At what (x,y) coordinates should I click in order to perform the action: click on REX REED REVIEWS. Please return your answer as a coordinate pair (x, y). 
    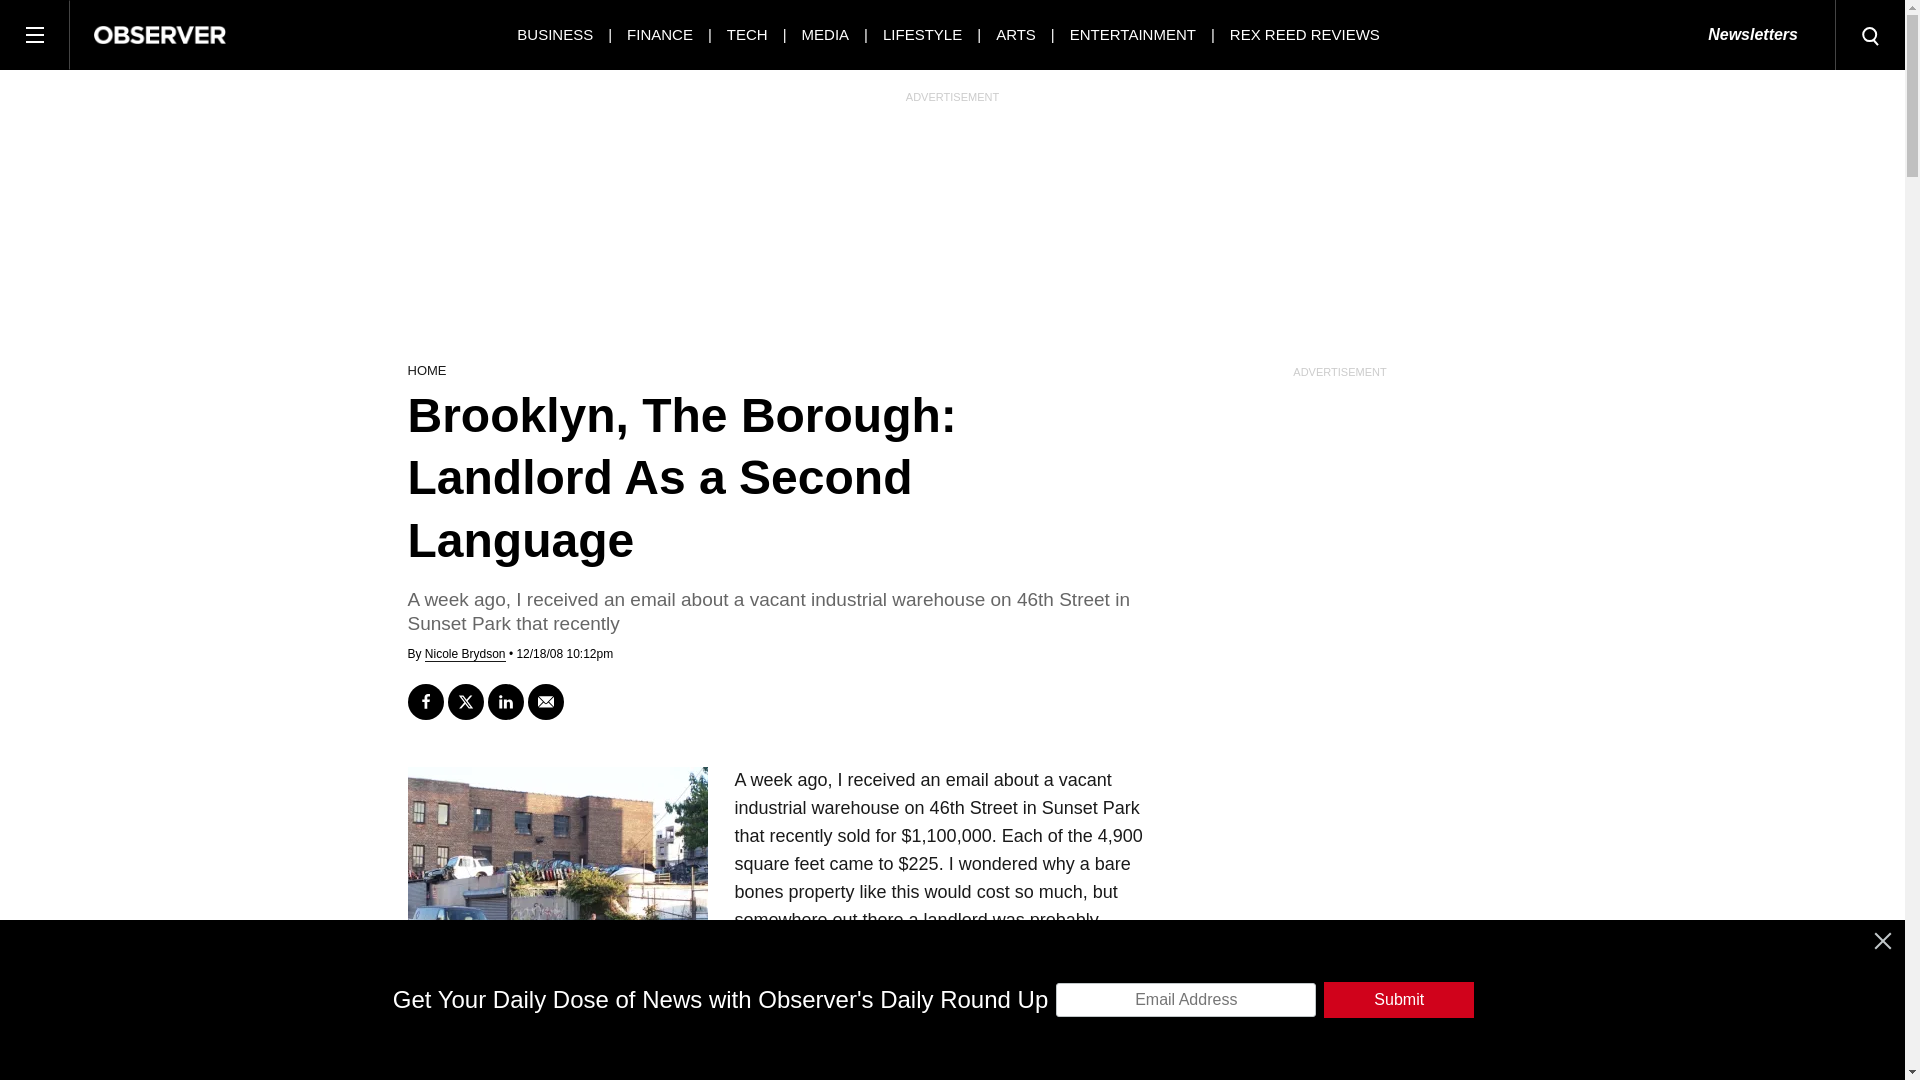
    Looking at the image, I should click on (1305, 34).